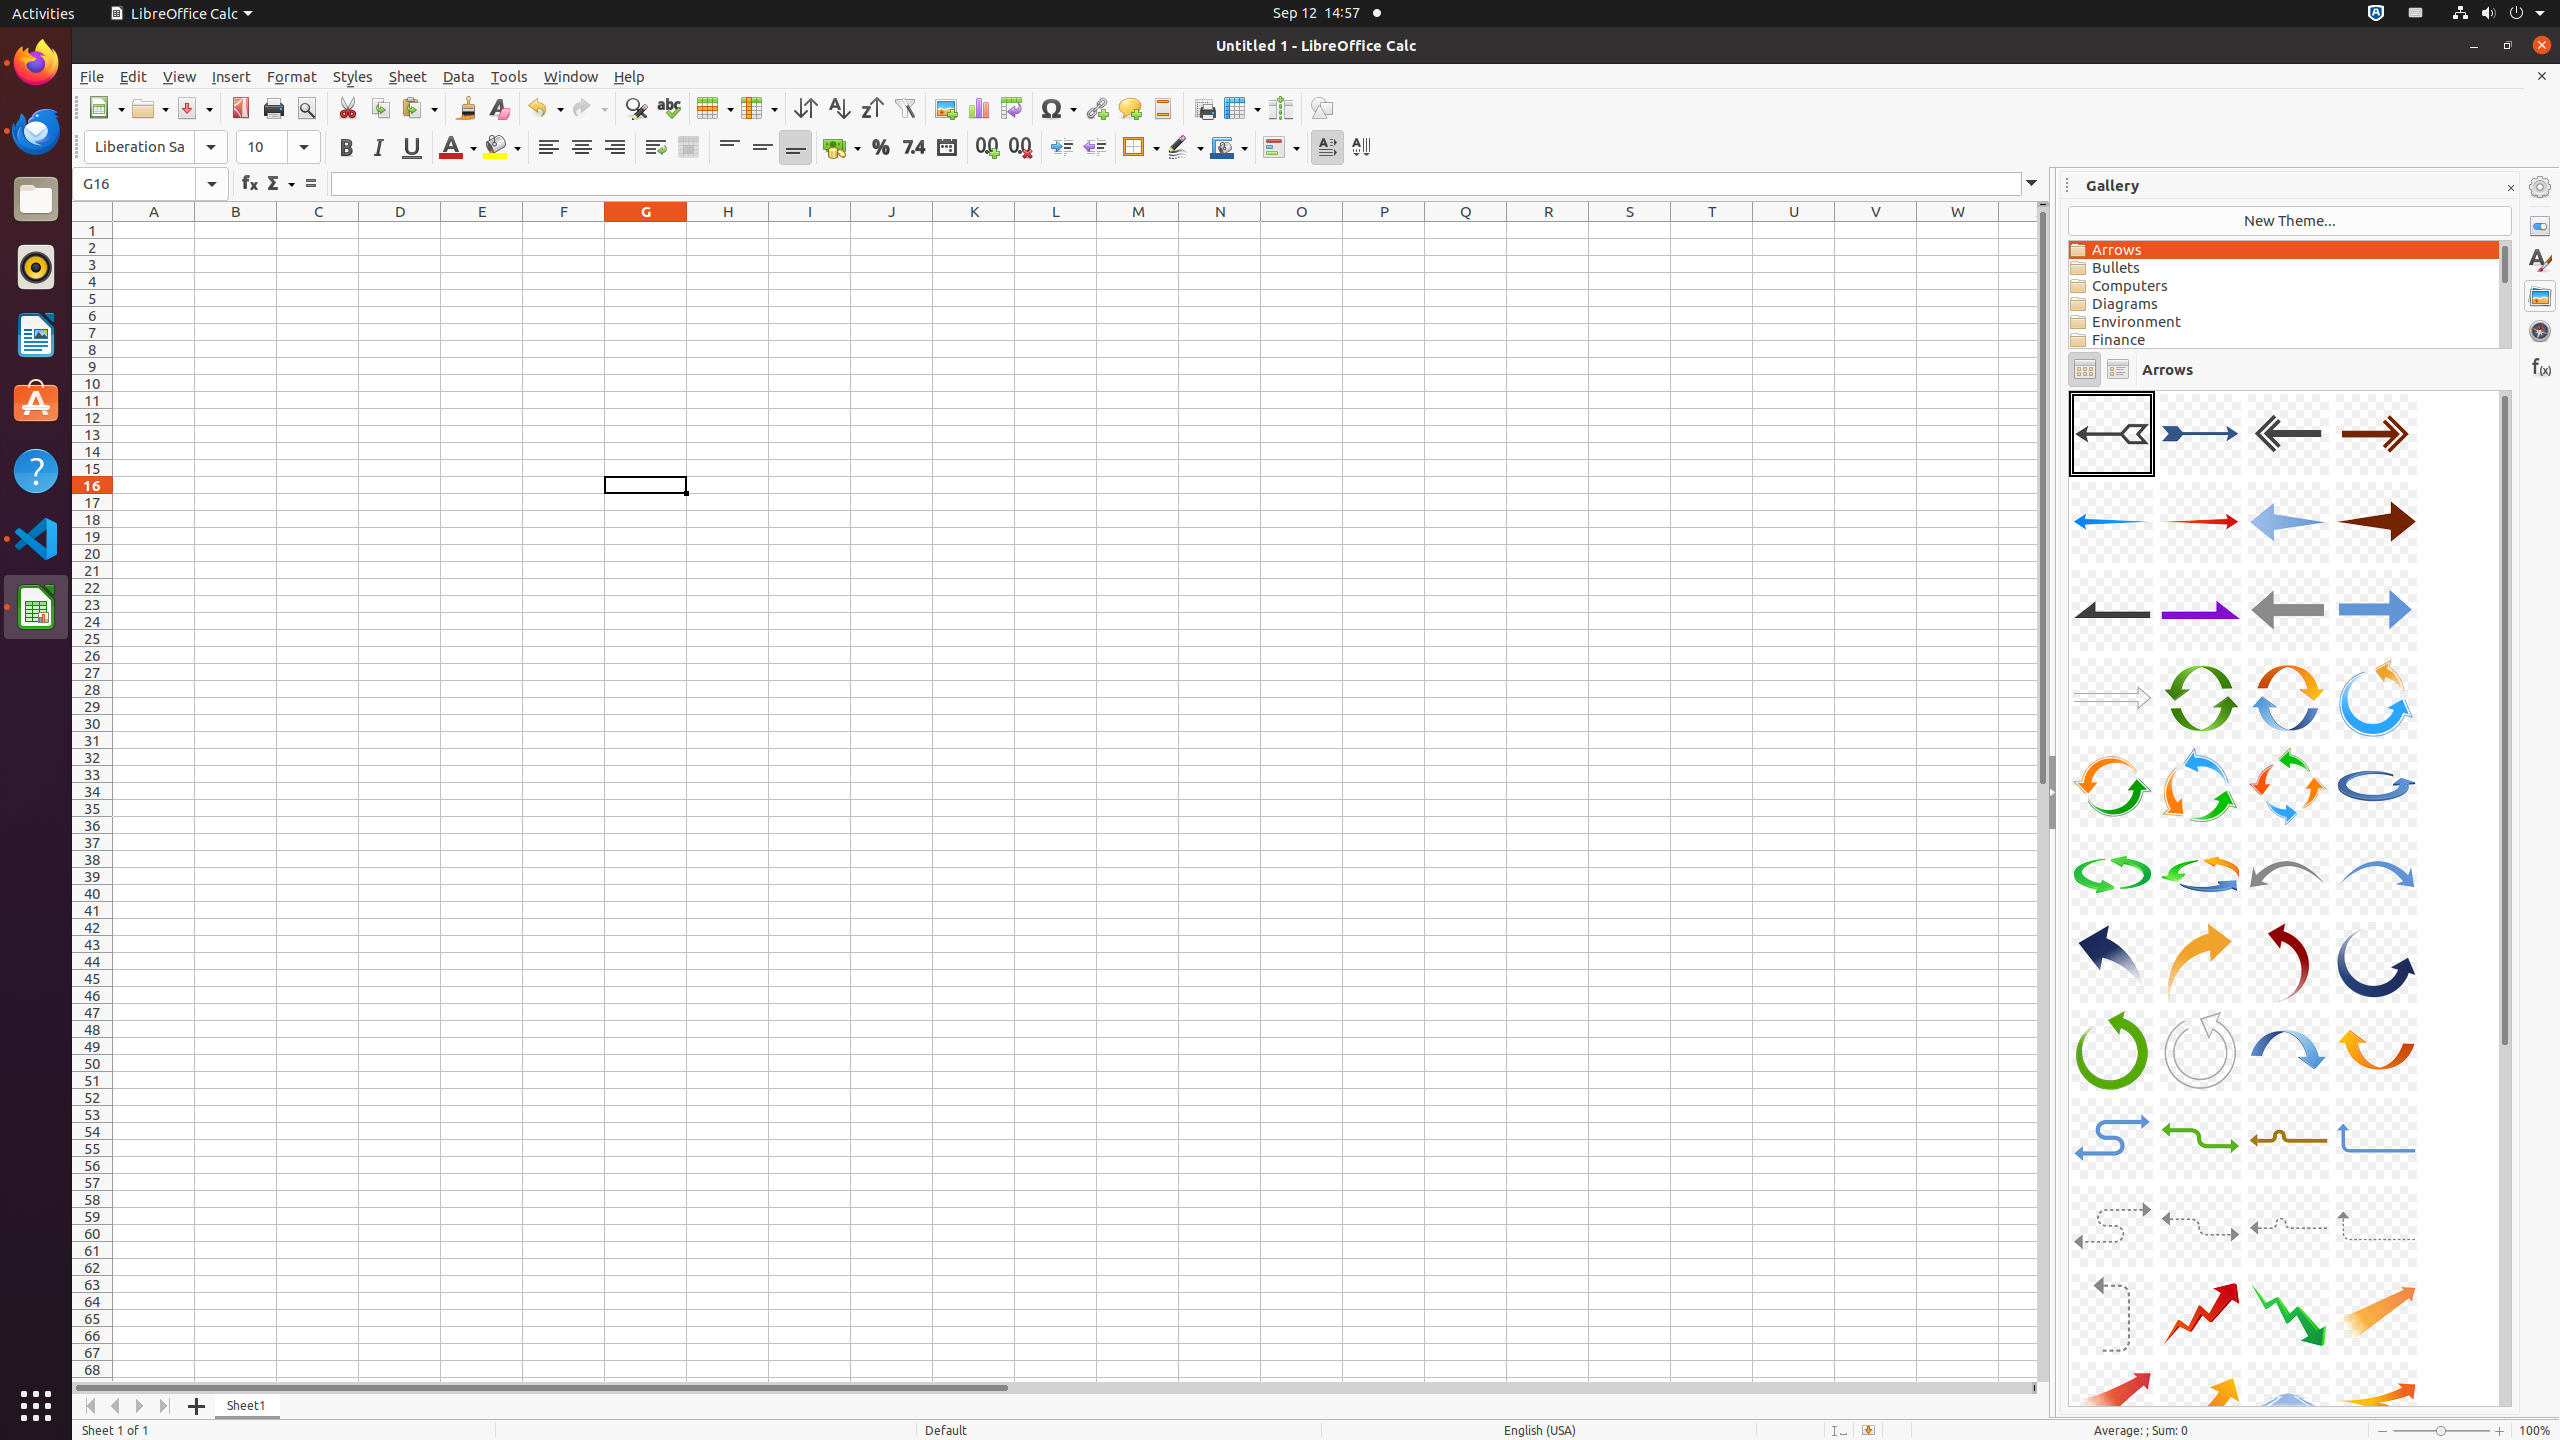 The image size is (2560, 1440). What do you see at coordinates (2200, 1050) in the screenshot?
I see `A30-CurvedArrow-Gray` at bounding box center [2200, 1050].